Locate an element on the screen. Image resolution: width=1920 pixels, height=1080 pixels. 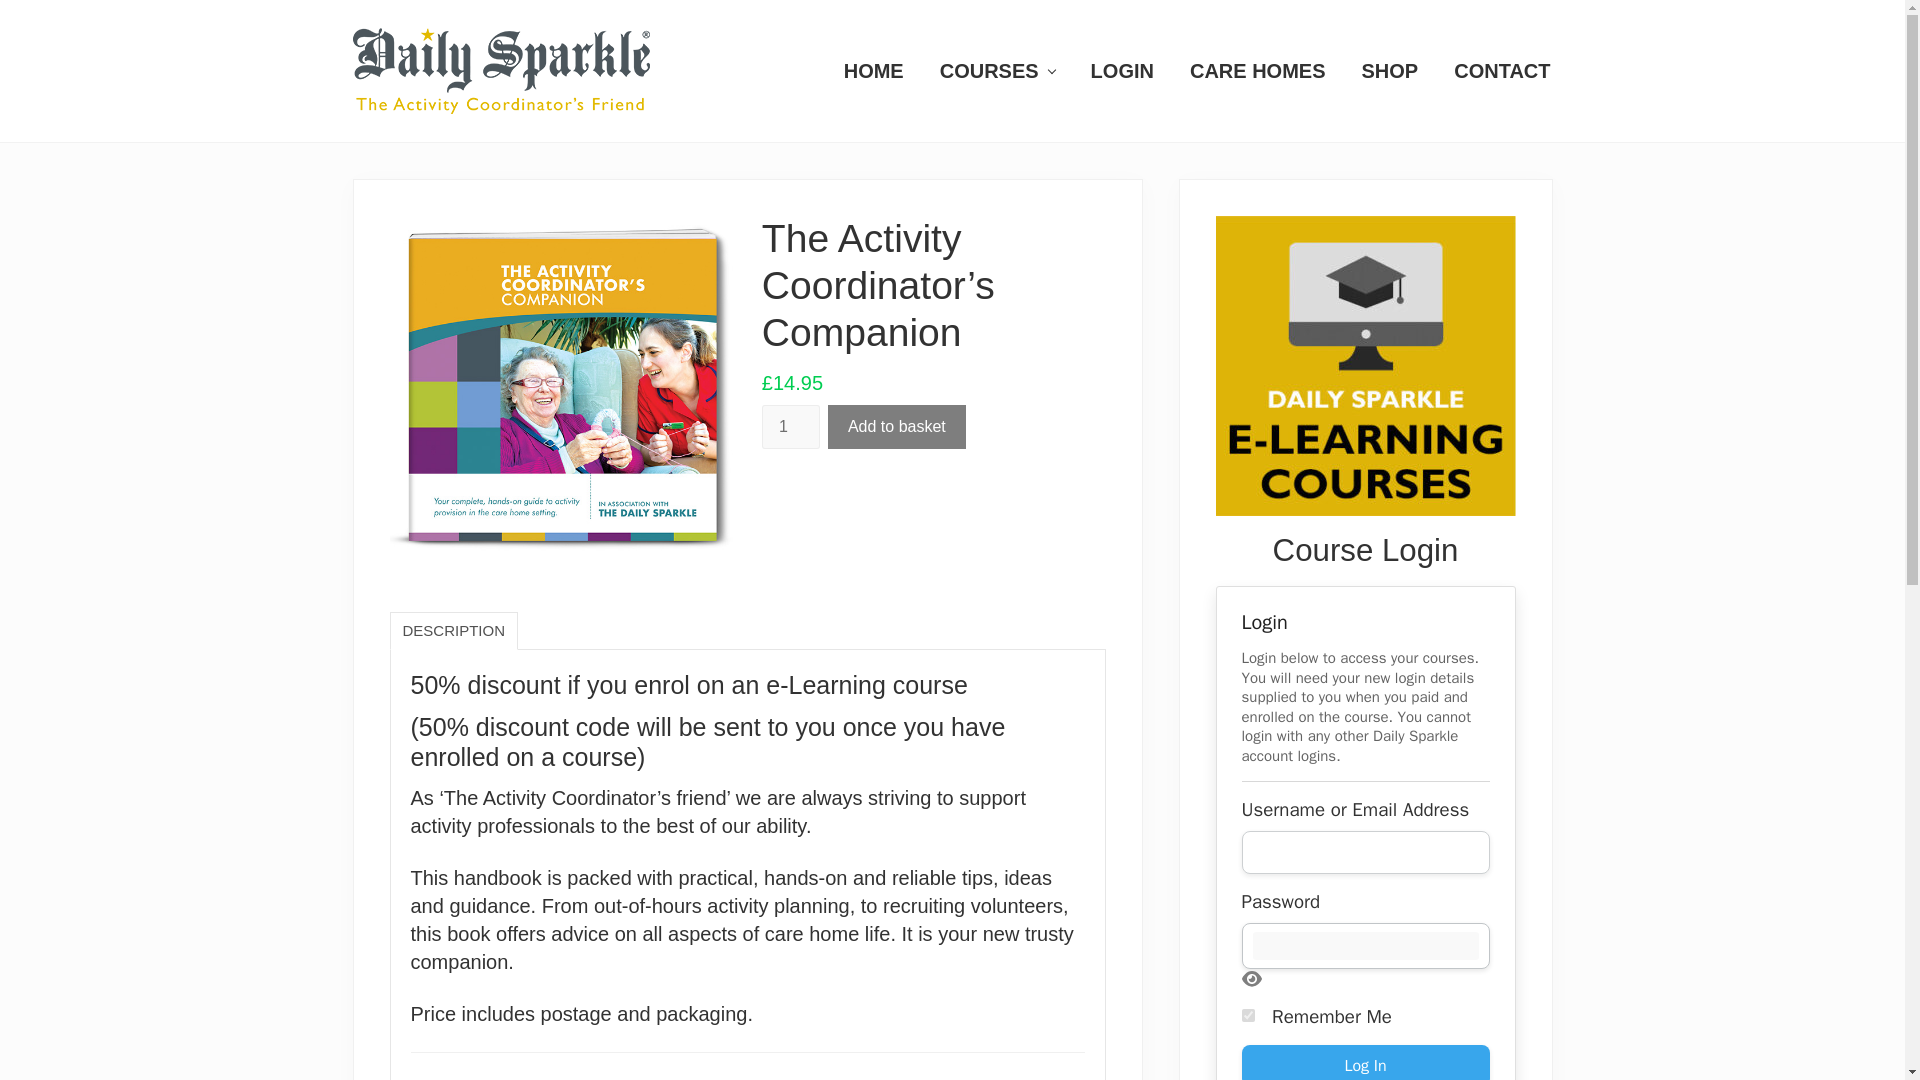
HOME is located at coordinates (873, 70).